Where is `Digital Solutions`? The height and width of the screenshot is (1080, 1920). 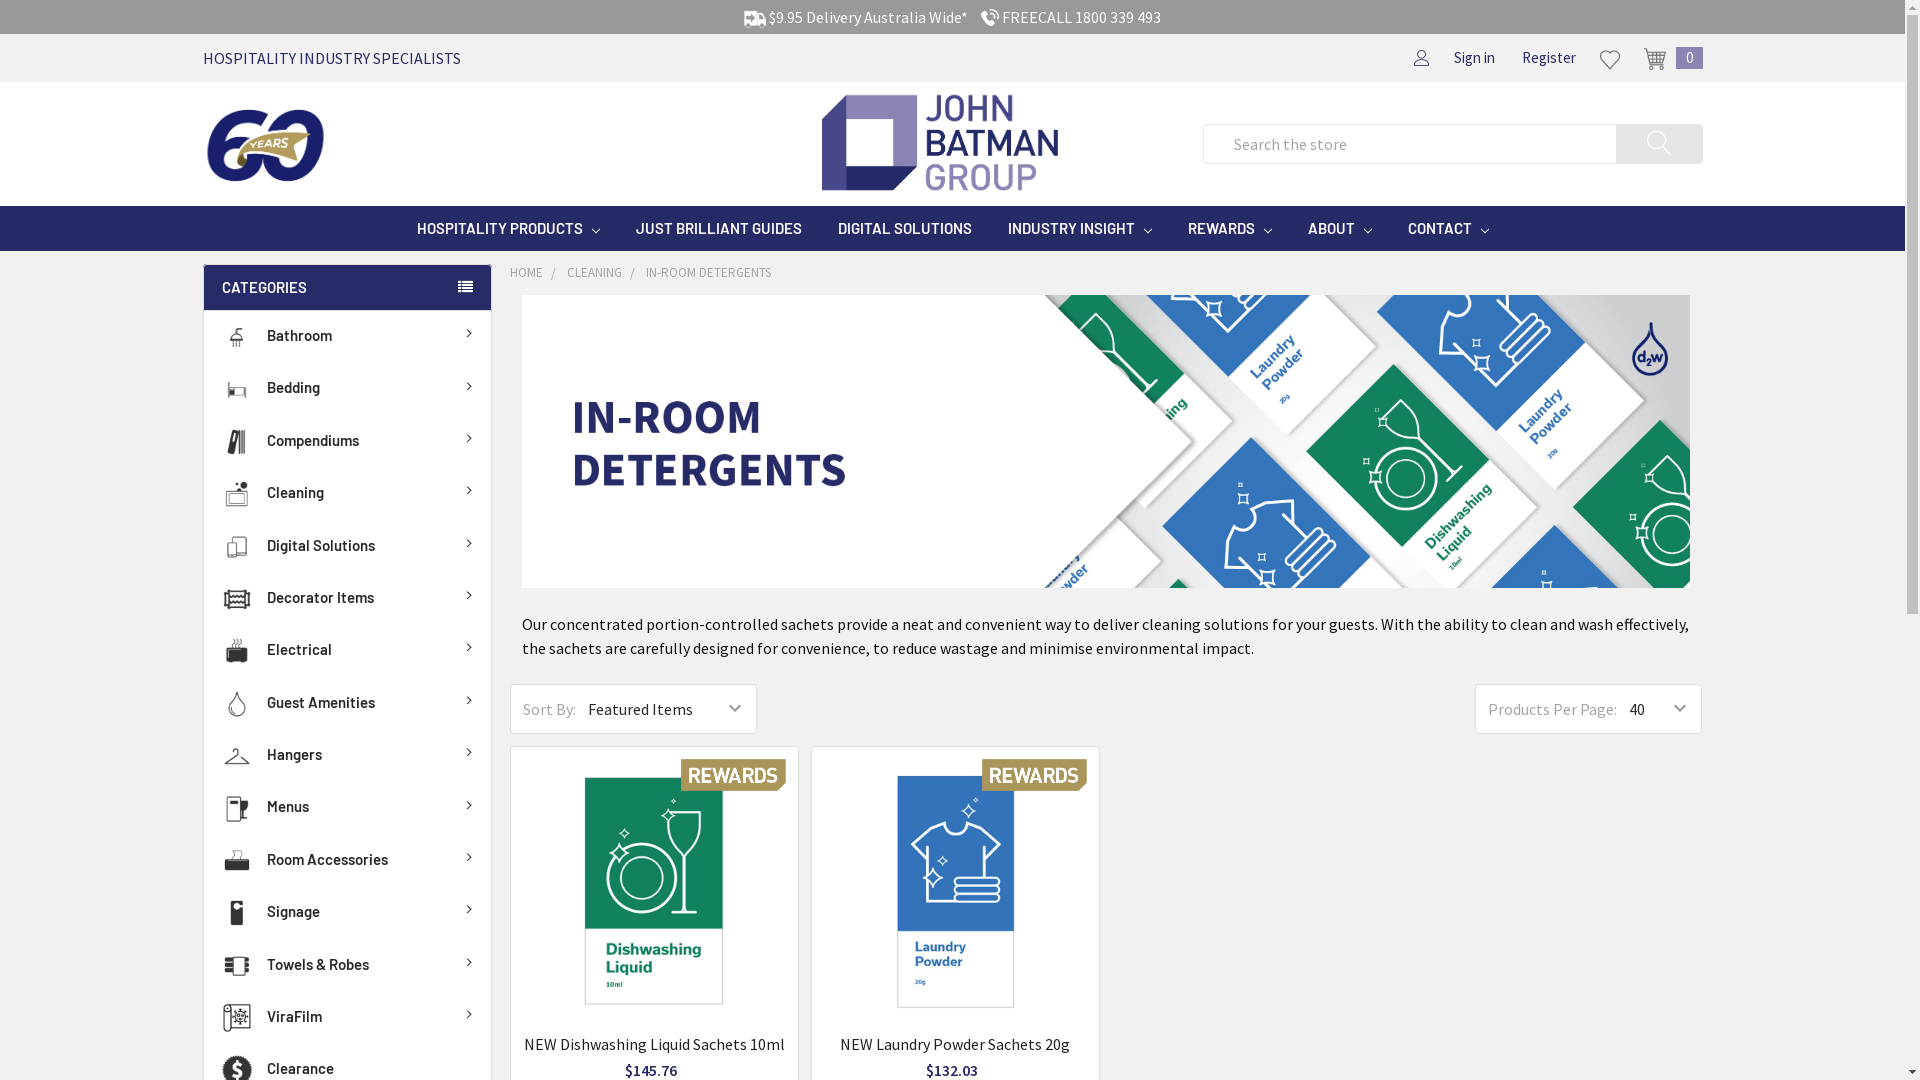 Digital Solutions is located at coordinates (348, 547).